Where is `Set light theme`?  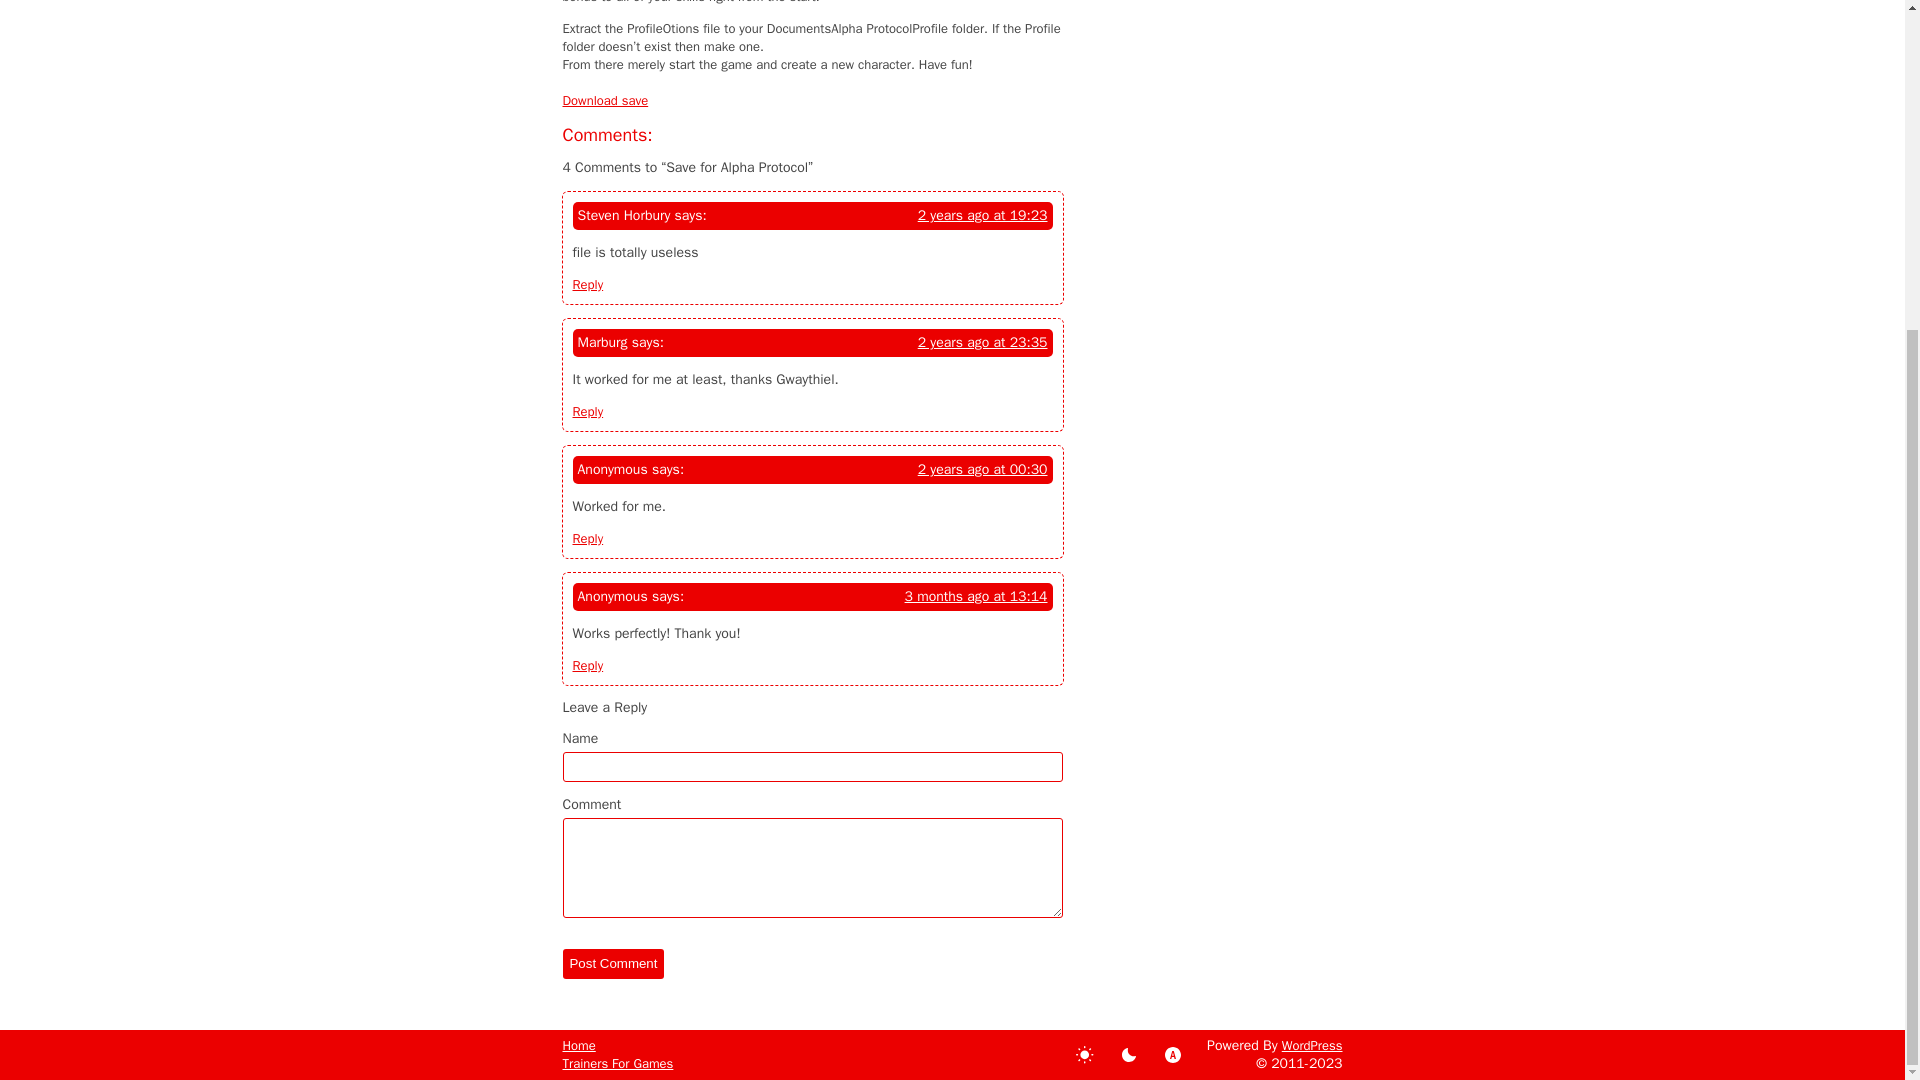
Set light theme is located at coordinates (1084, 1054).